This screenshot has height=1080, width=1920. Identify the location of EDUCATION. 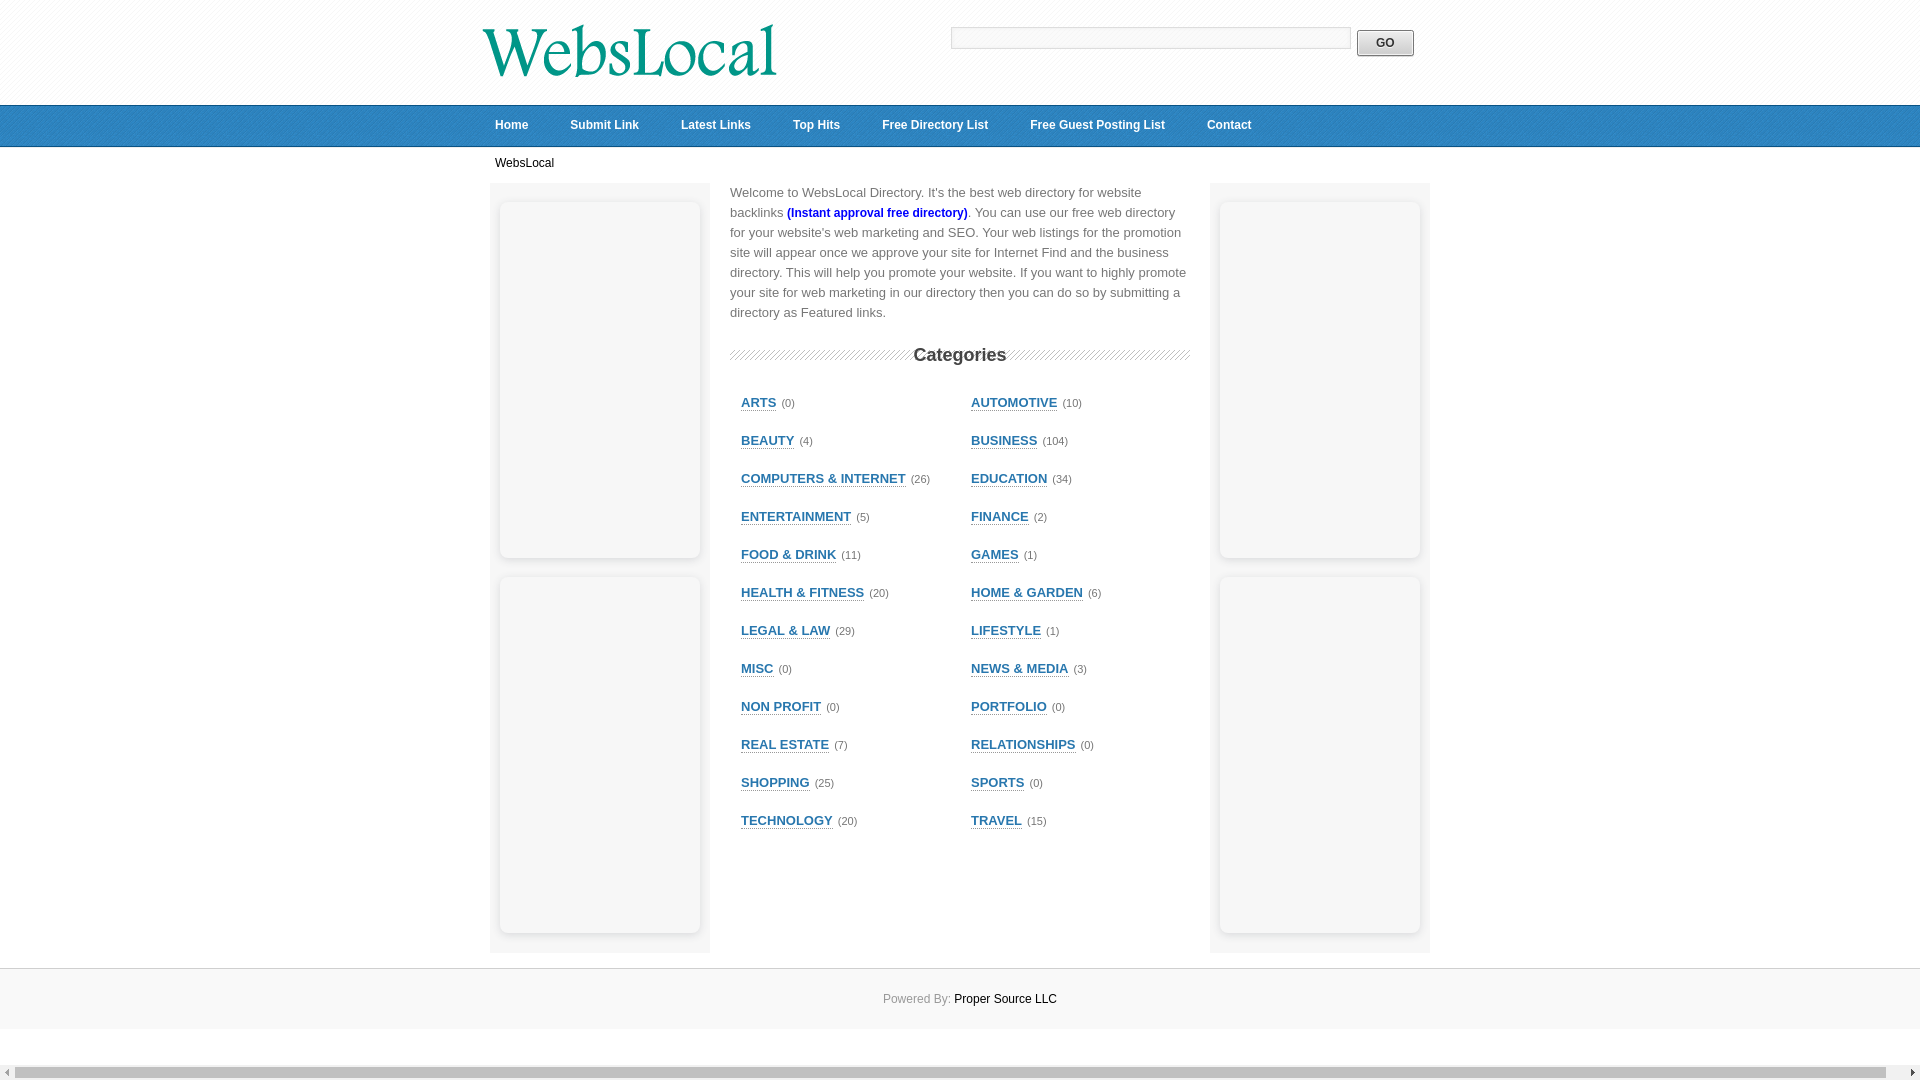
(1008, 478).